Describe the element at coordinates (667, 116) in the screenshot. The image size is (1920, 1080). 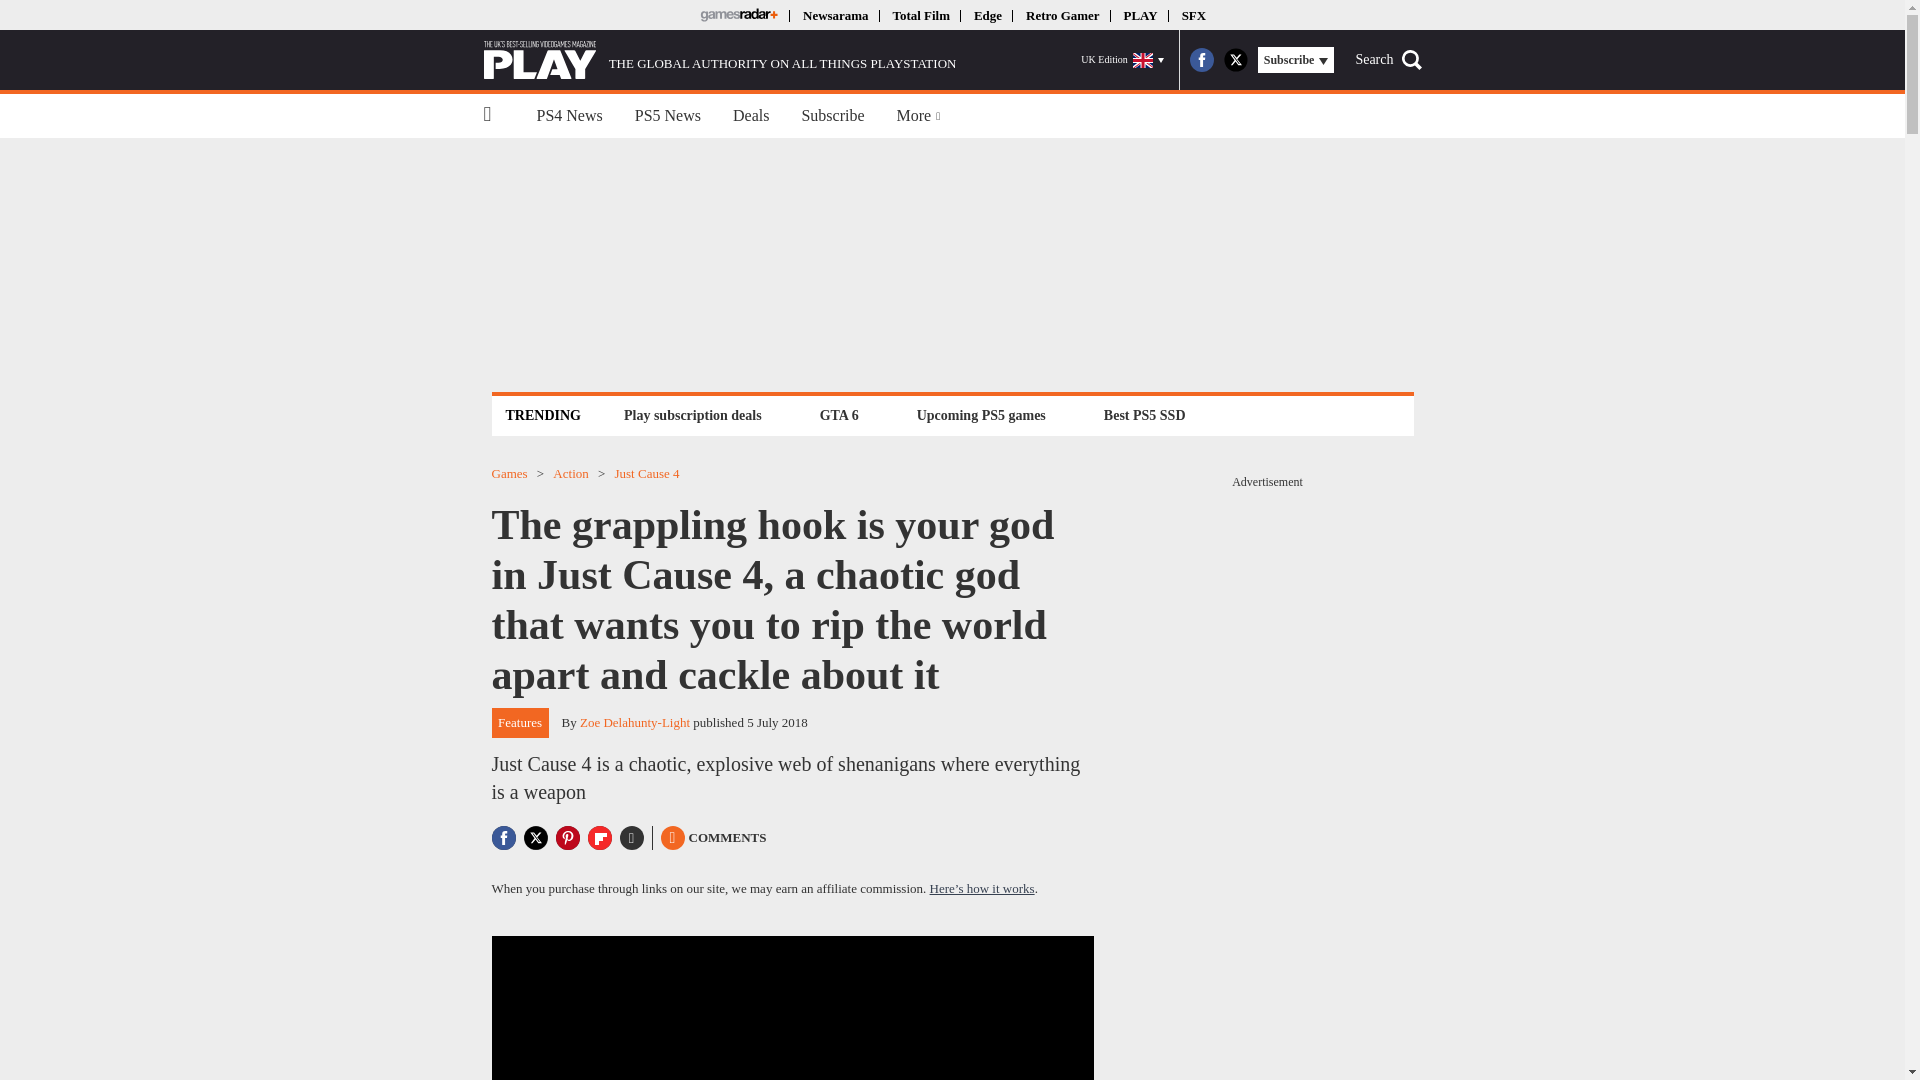
I see `PS5 News` at that location.